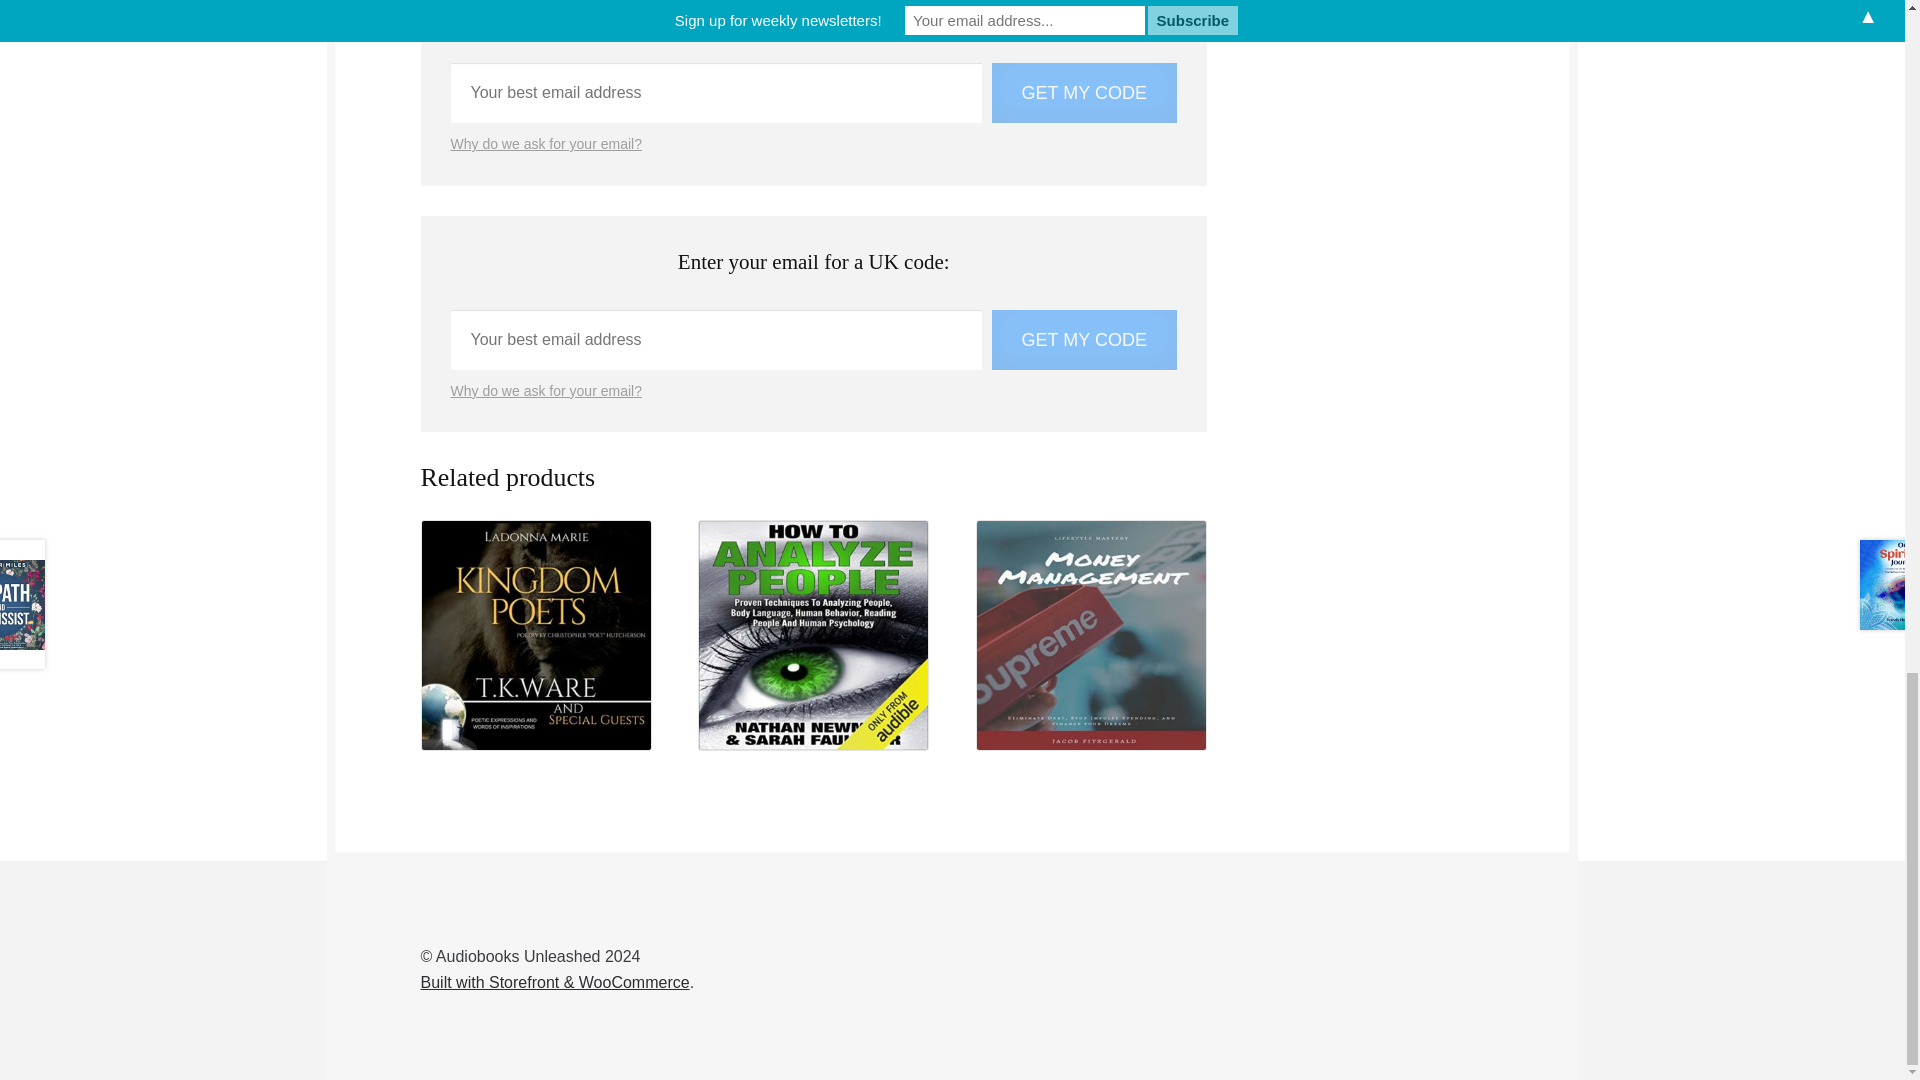 This screenshot has width=1920, height=1080. What do you see at coordinates (554, 982) in the screenshot?
I see `WooCommerce - The Best eCommerce Platform for WordPress` at bounding box center [554, 982].